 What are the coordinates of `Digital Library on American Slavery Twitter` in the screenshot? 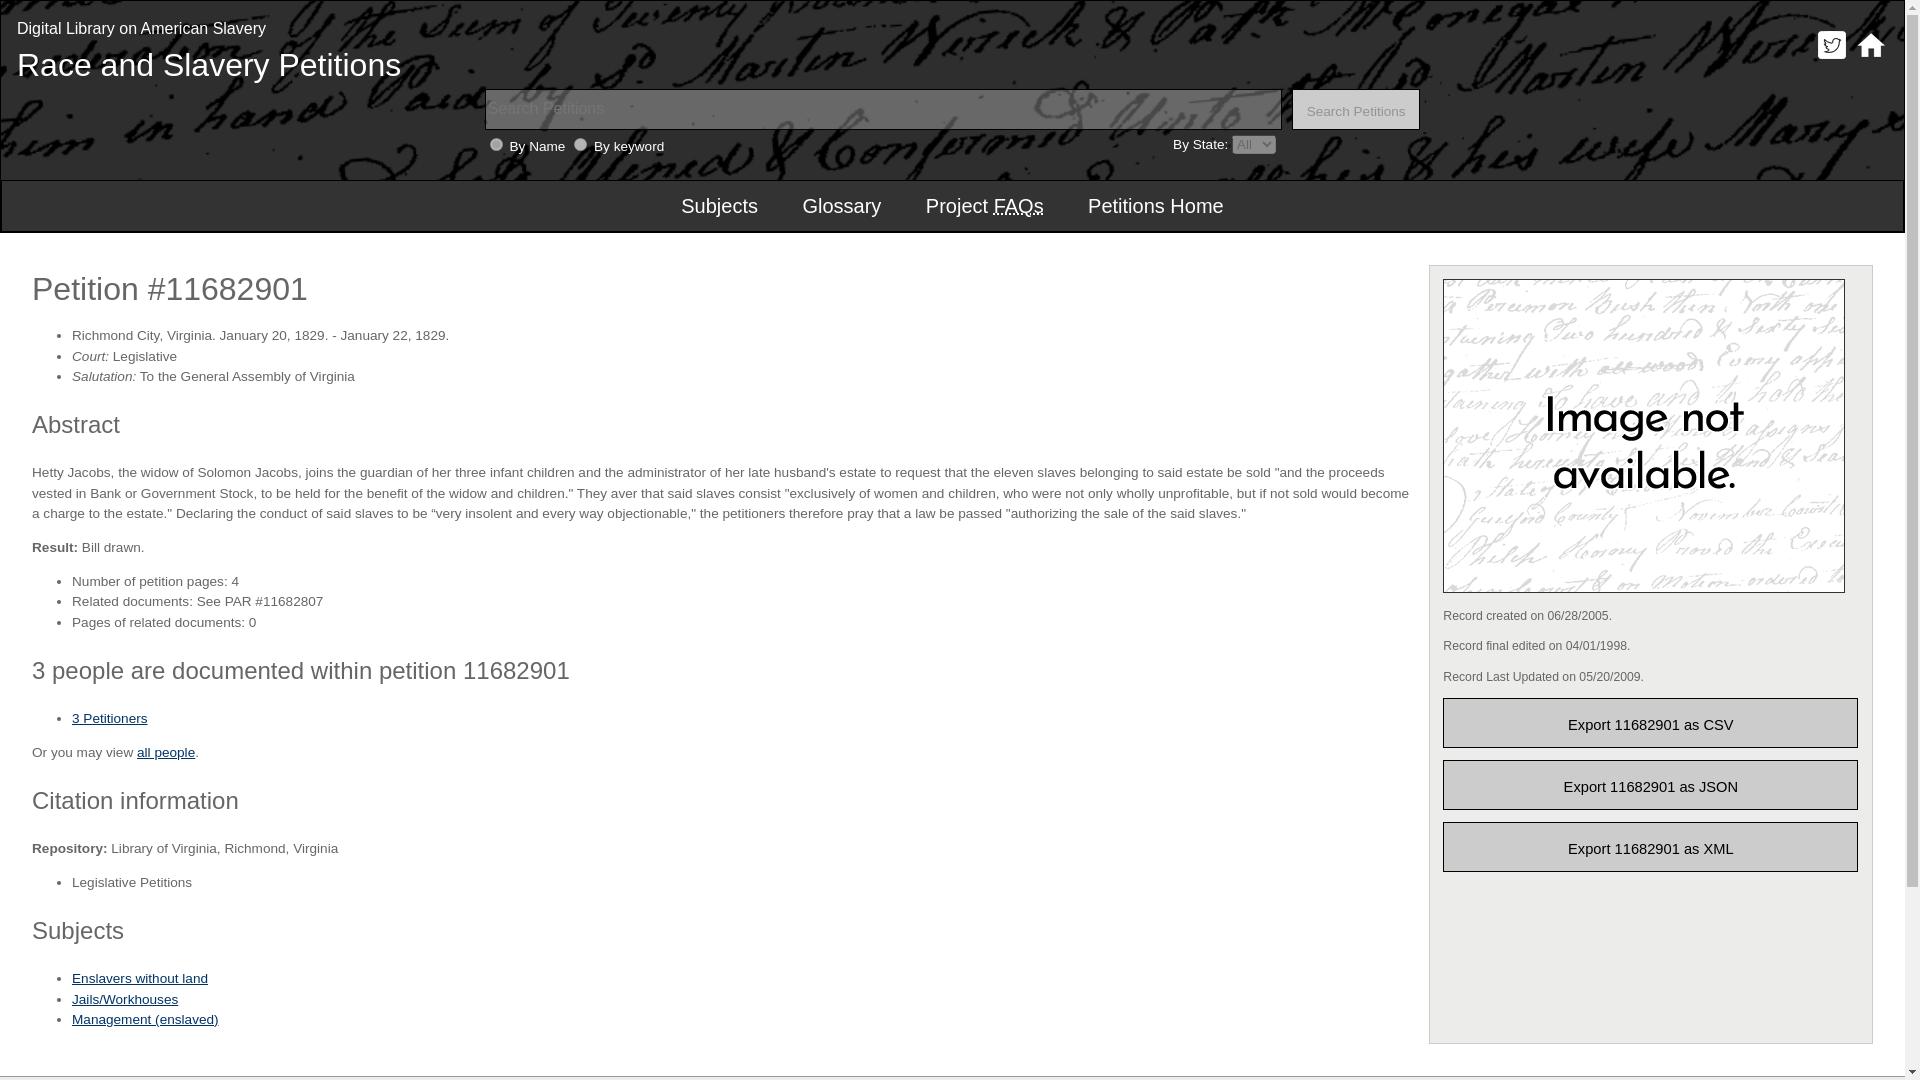 It's located at (1832, 58).